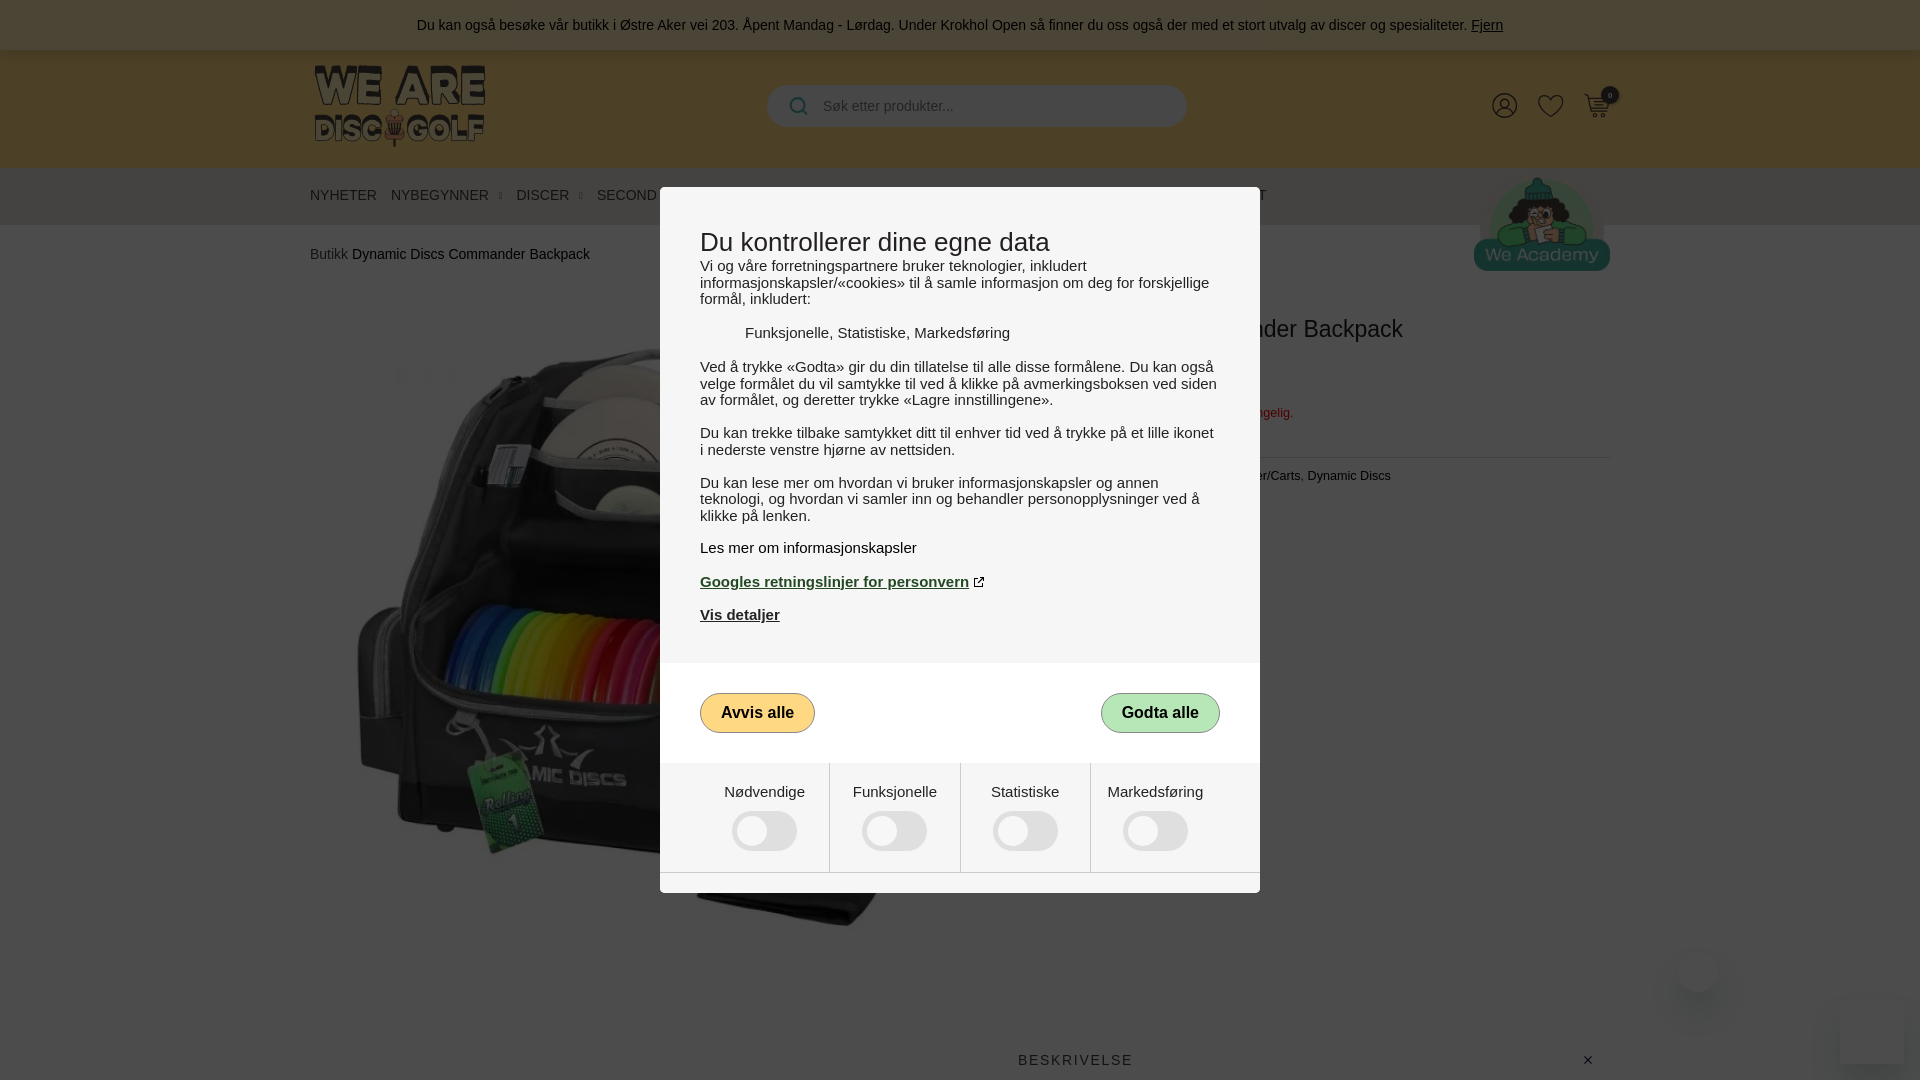 The image size is (1920, 1080). I want to click on Godta alle, so click(1160, 713).